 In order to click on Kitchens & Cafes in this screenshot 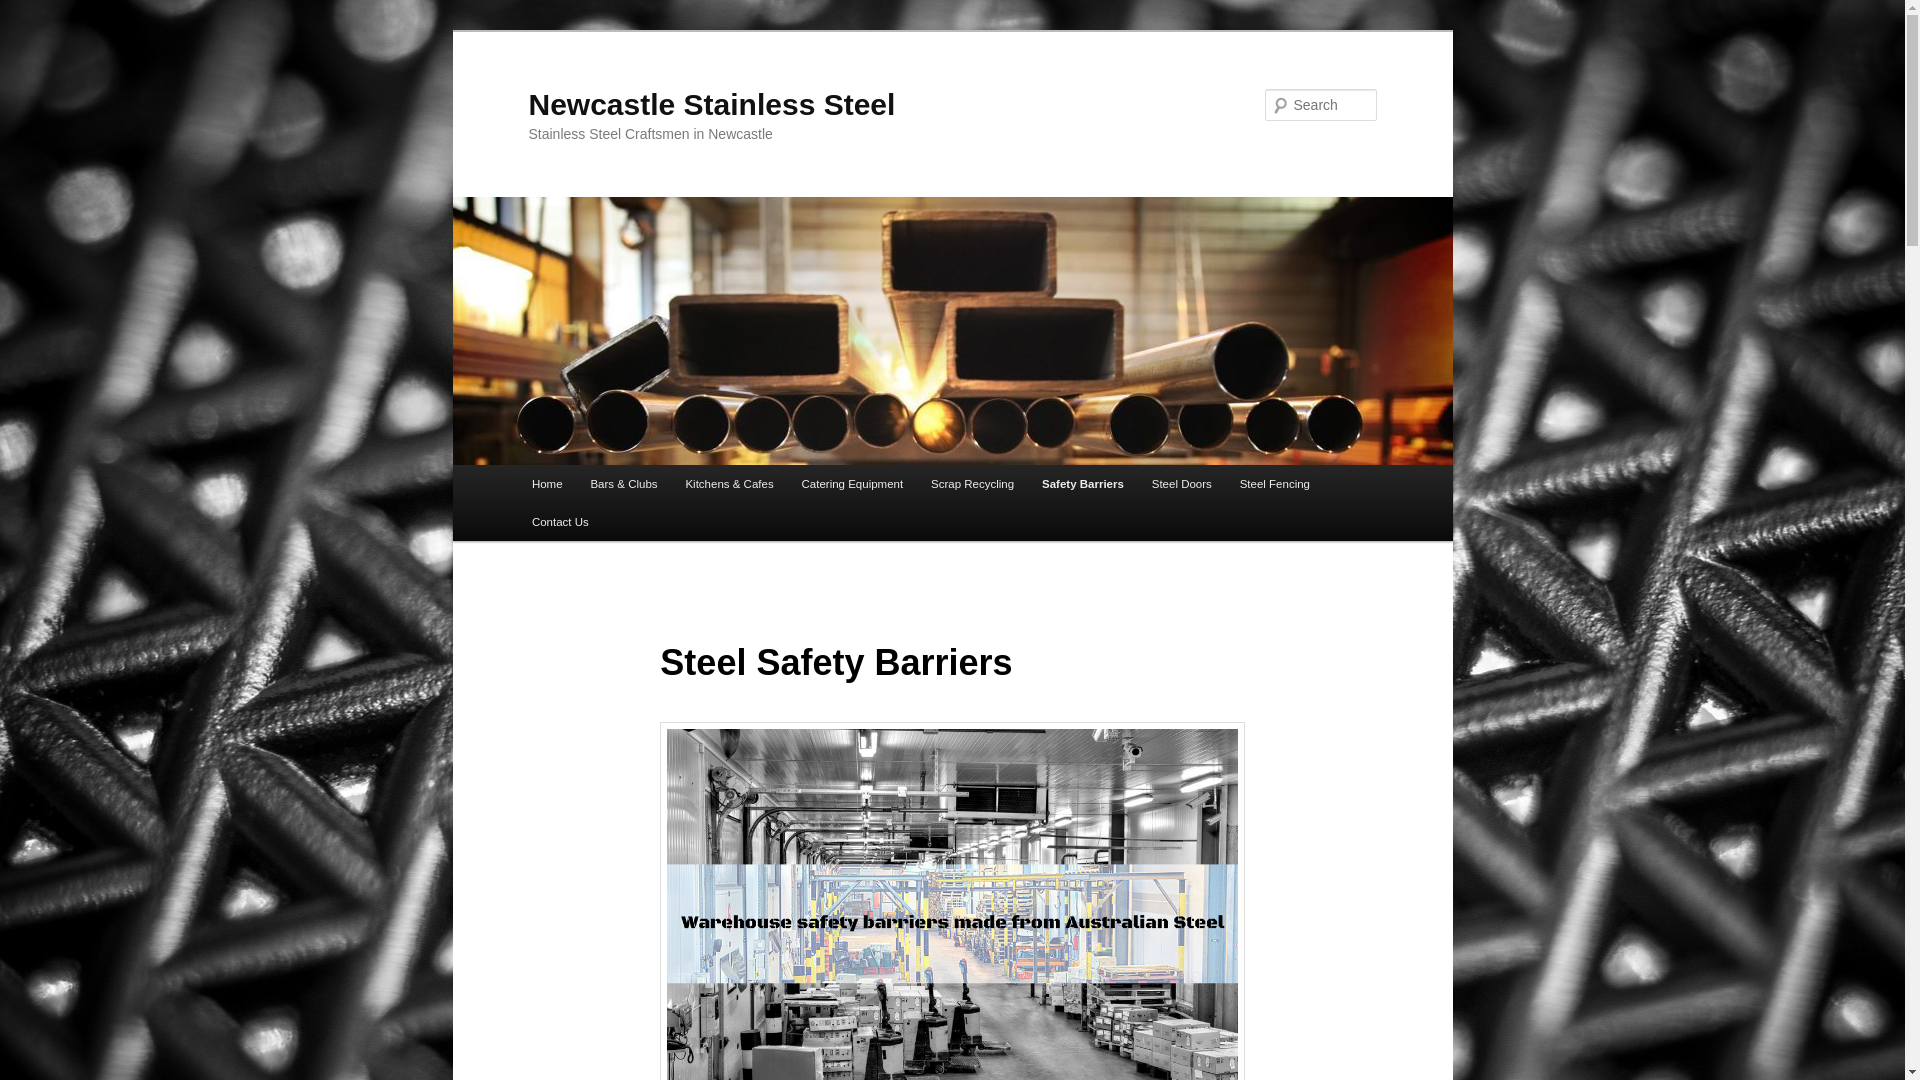, I will do `click(729, 484)`.